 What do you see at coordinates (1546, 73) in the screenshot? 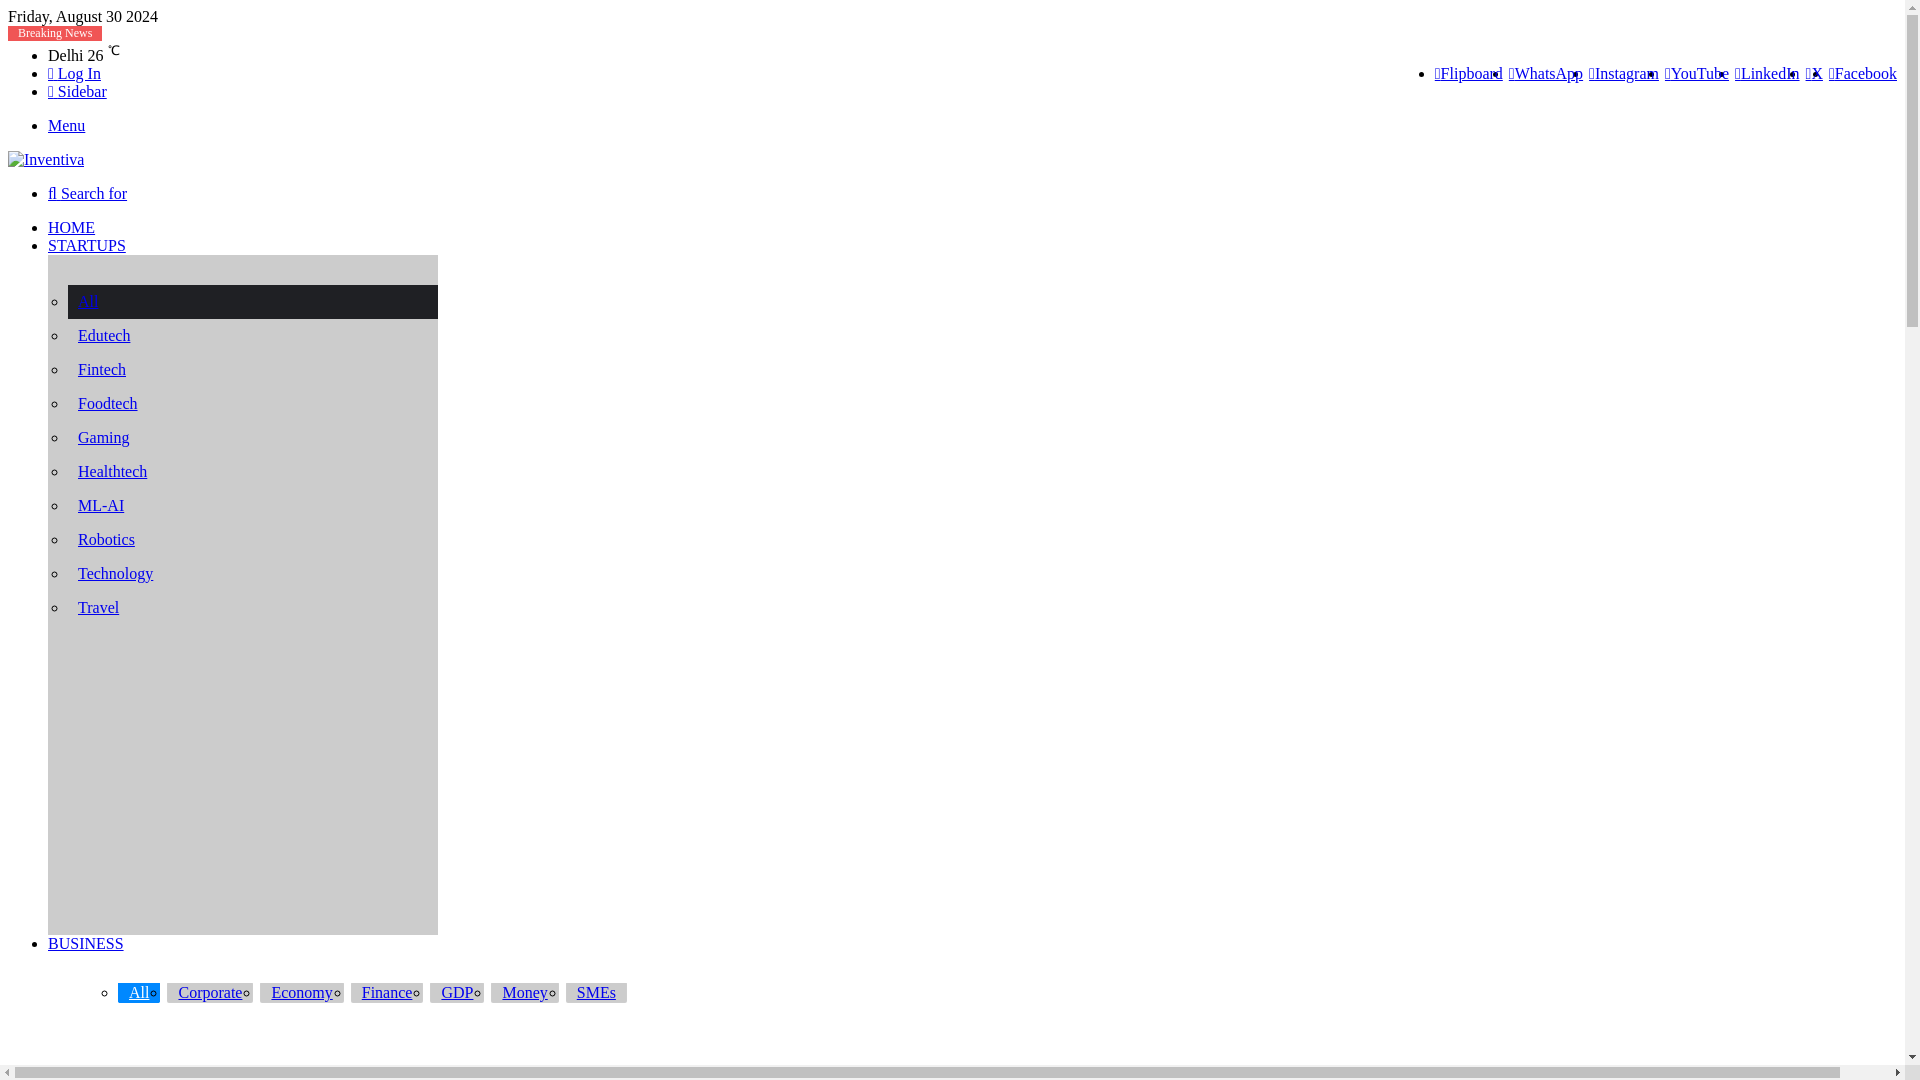
I see `WhatsApp` at bounding box center [1546, 73].